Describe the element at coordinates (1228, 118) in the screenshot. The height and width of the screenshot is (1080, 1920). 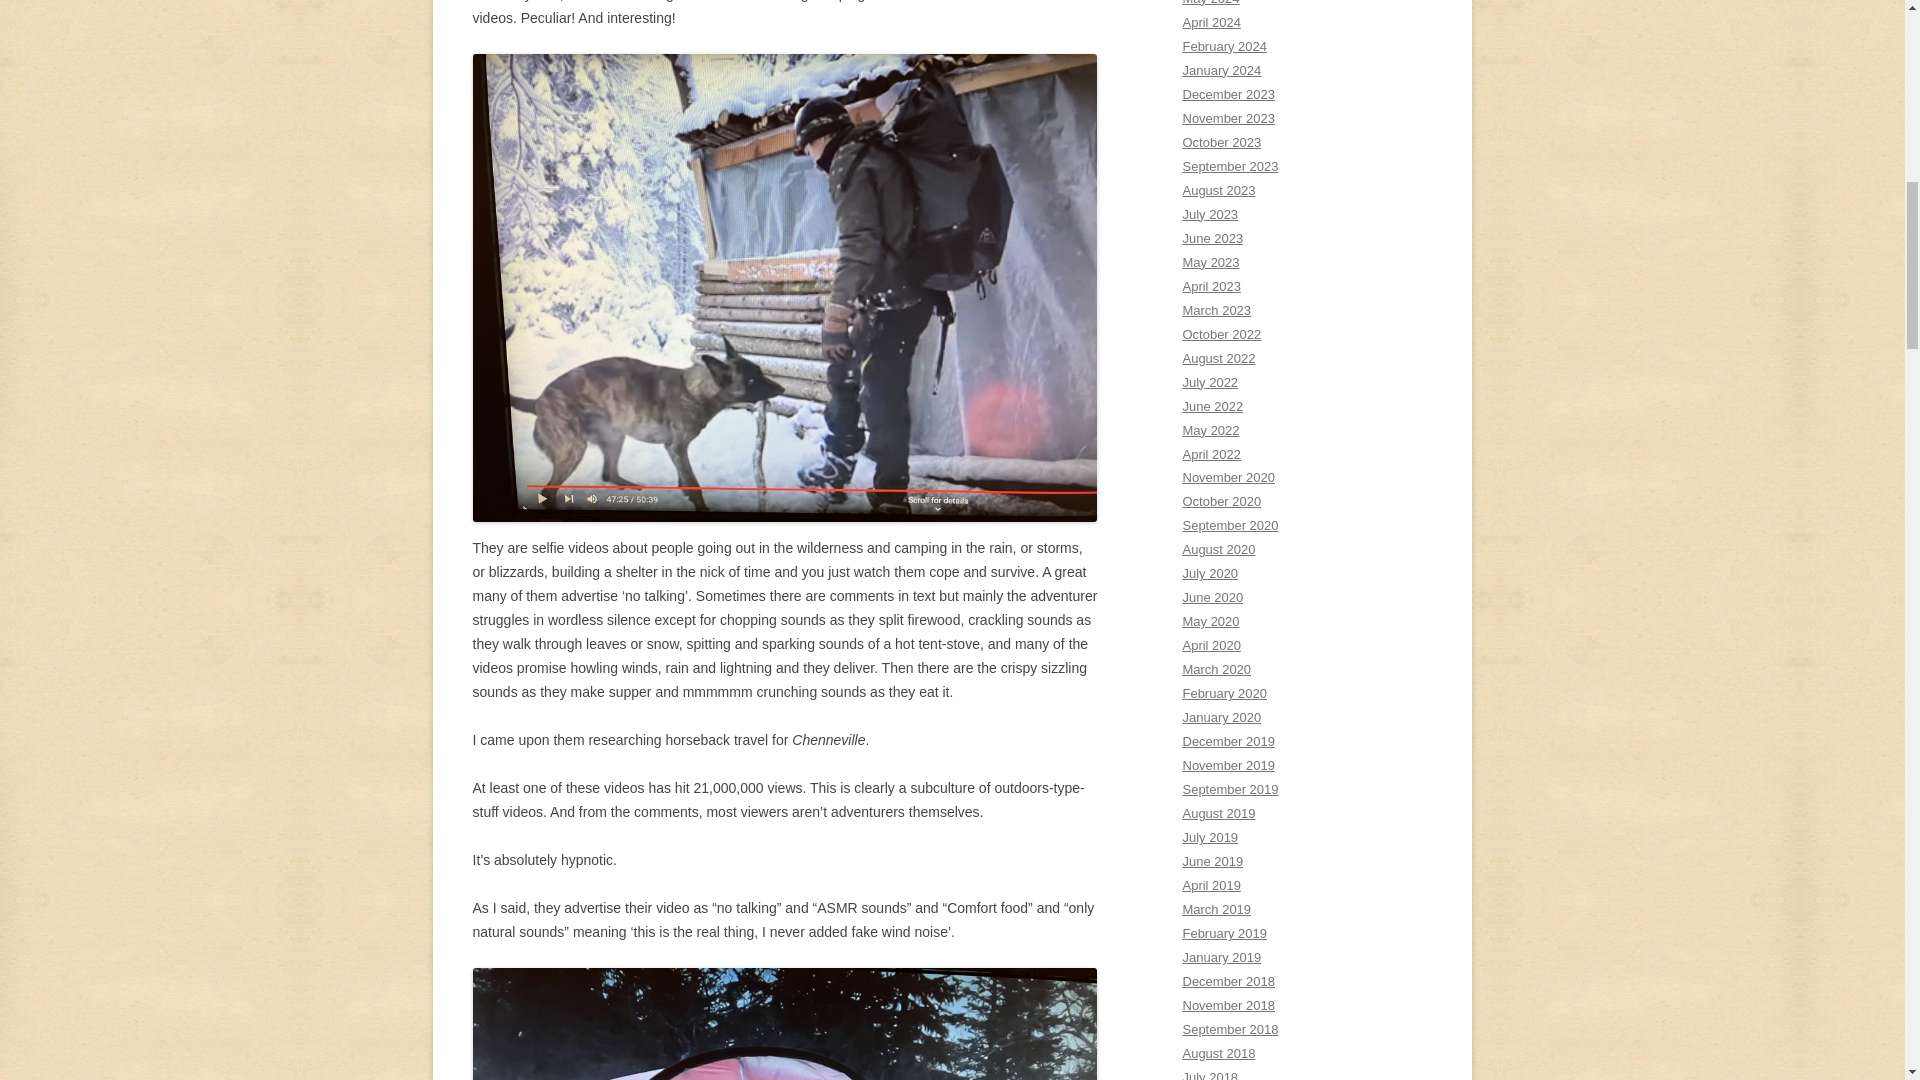
I see `November 2023` at that location.